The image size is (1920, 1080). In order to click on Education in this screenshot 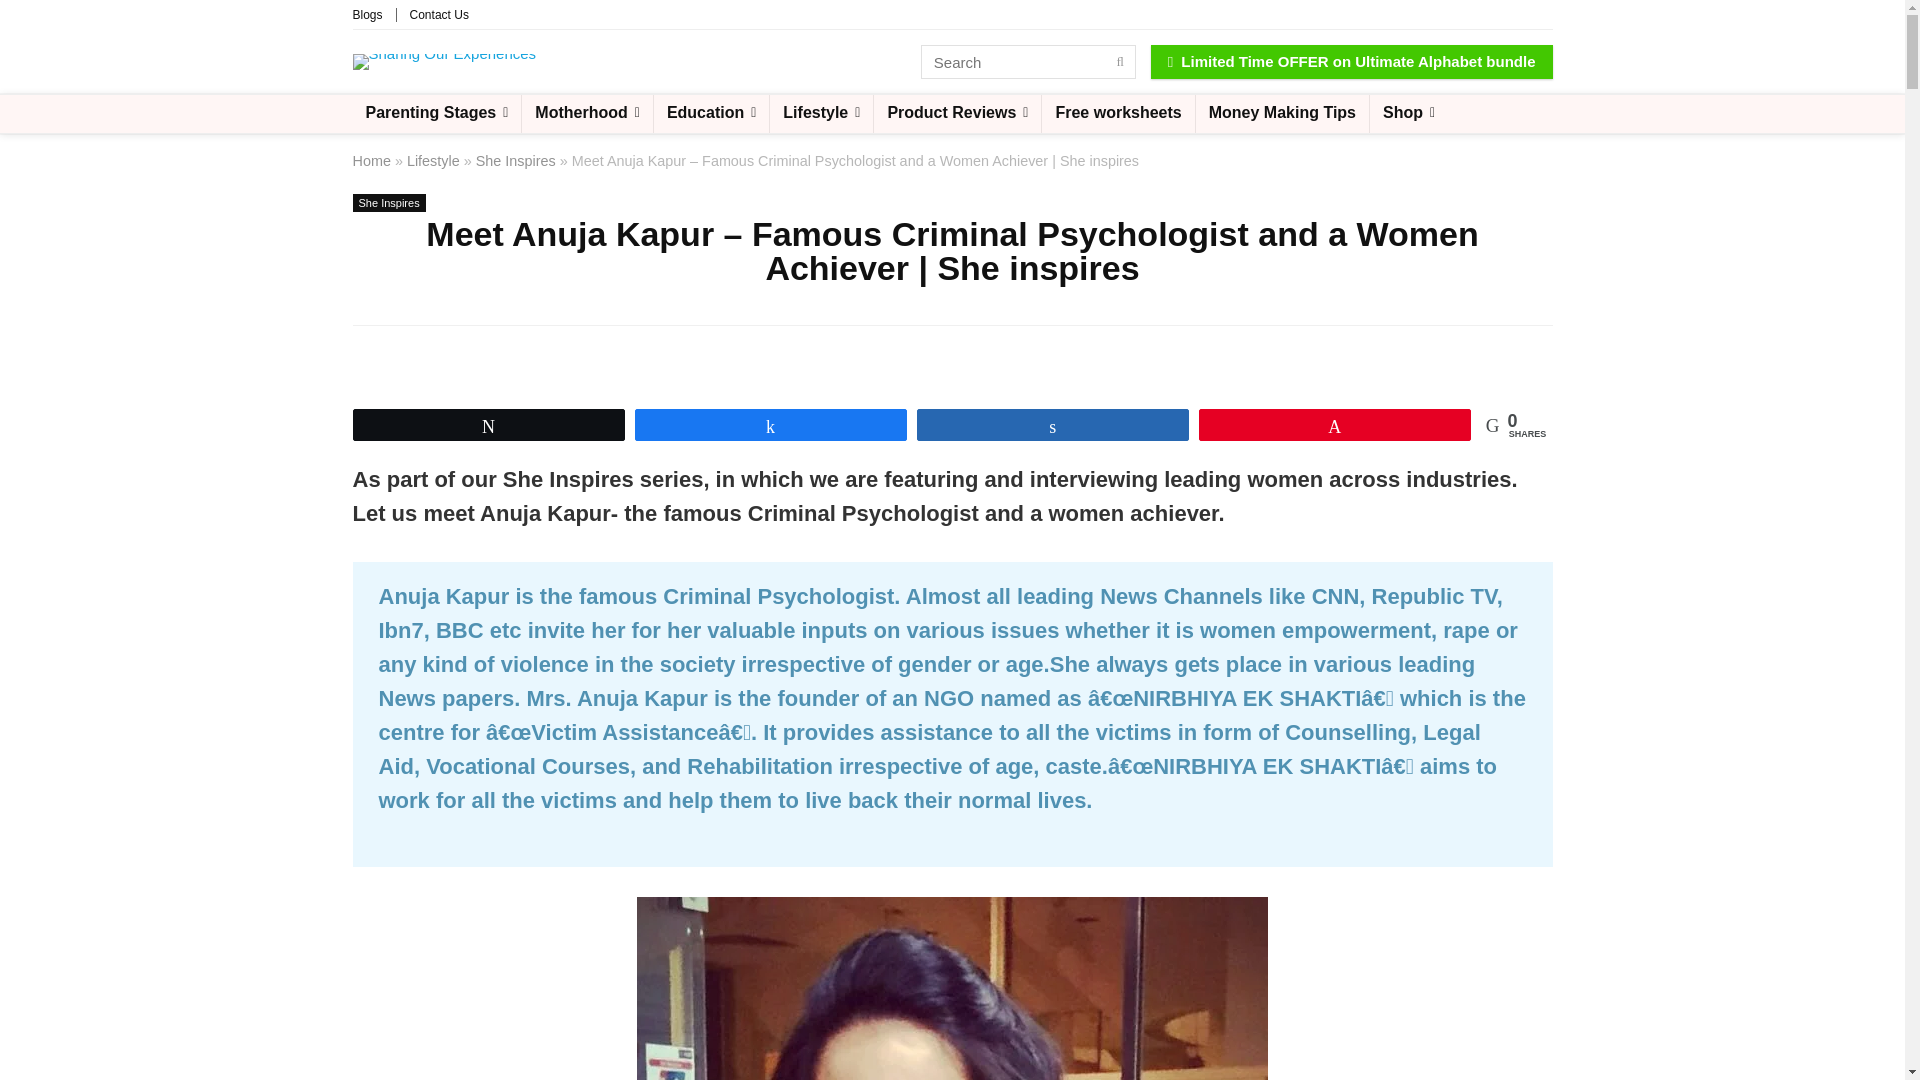, I will do `click(712, 114)`.